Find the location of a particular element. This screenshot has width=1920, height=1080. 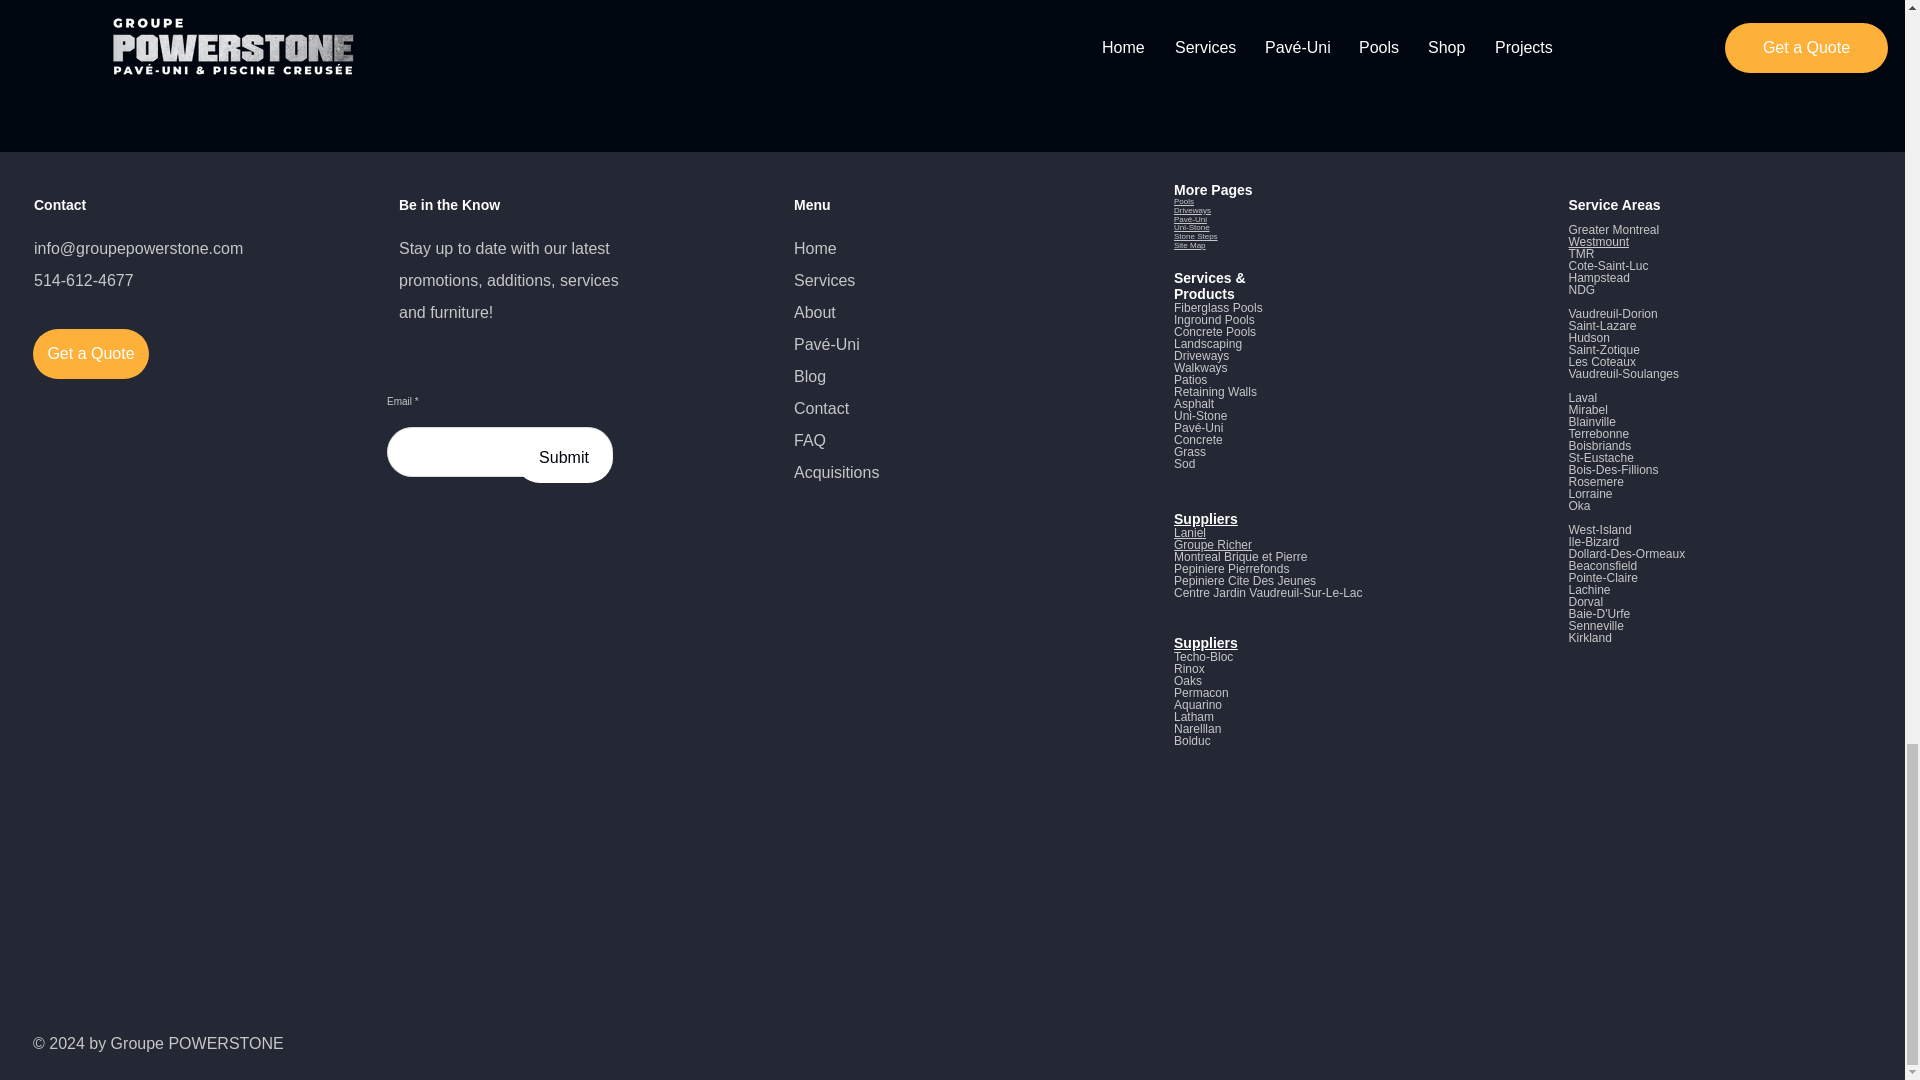

FAQ is located at coordinates (810, 440).